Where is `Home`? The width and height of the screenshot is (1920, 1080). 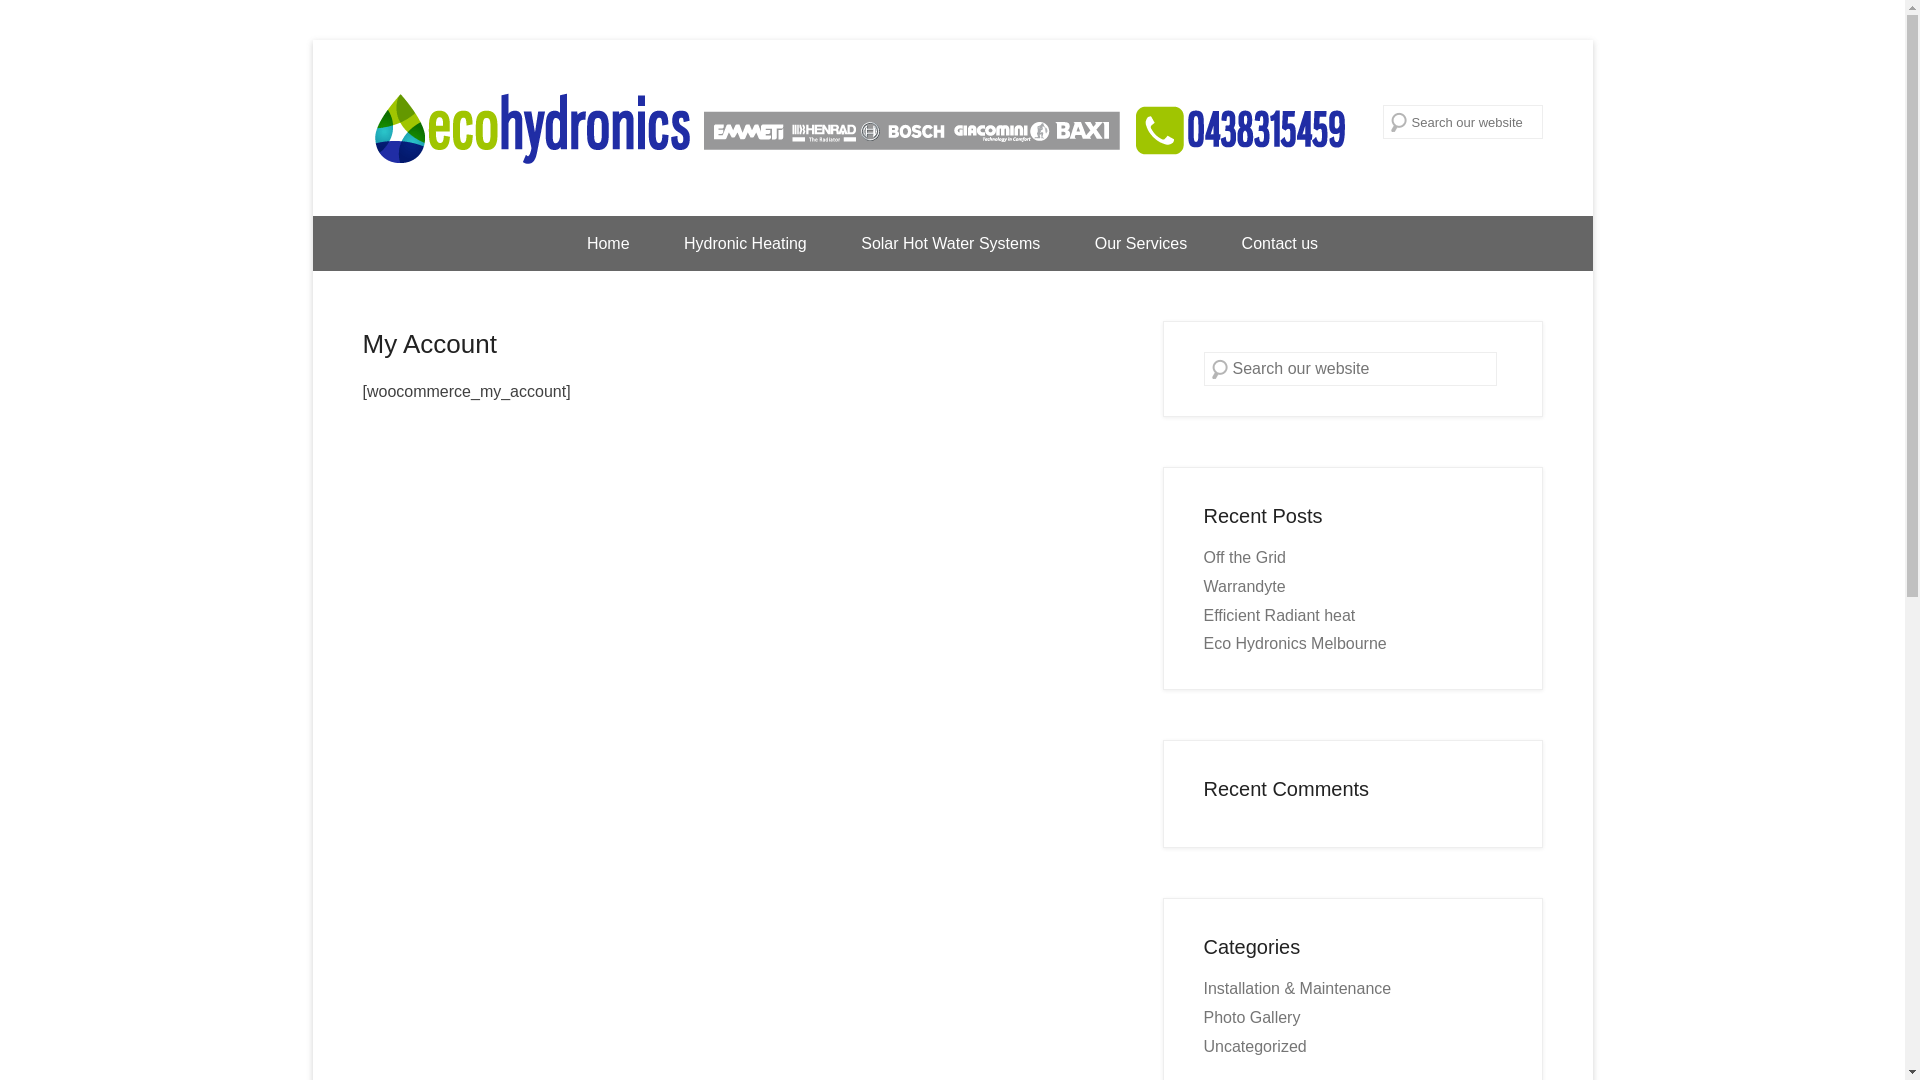
Home is located at coordinates (608, 244).